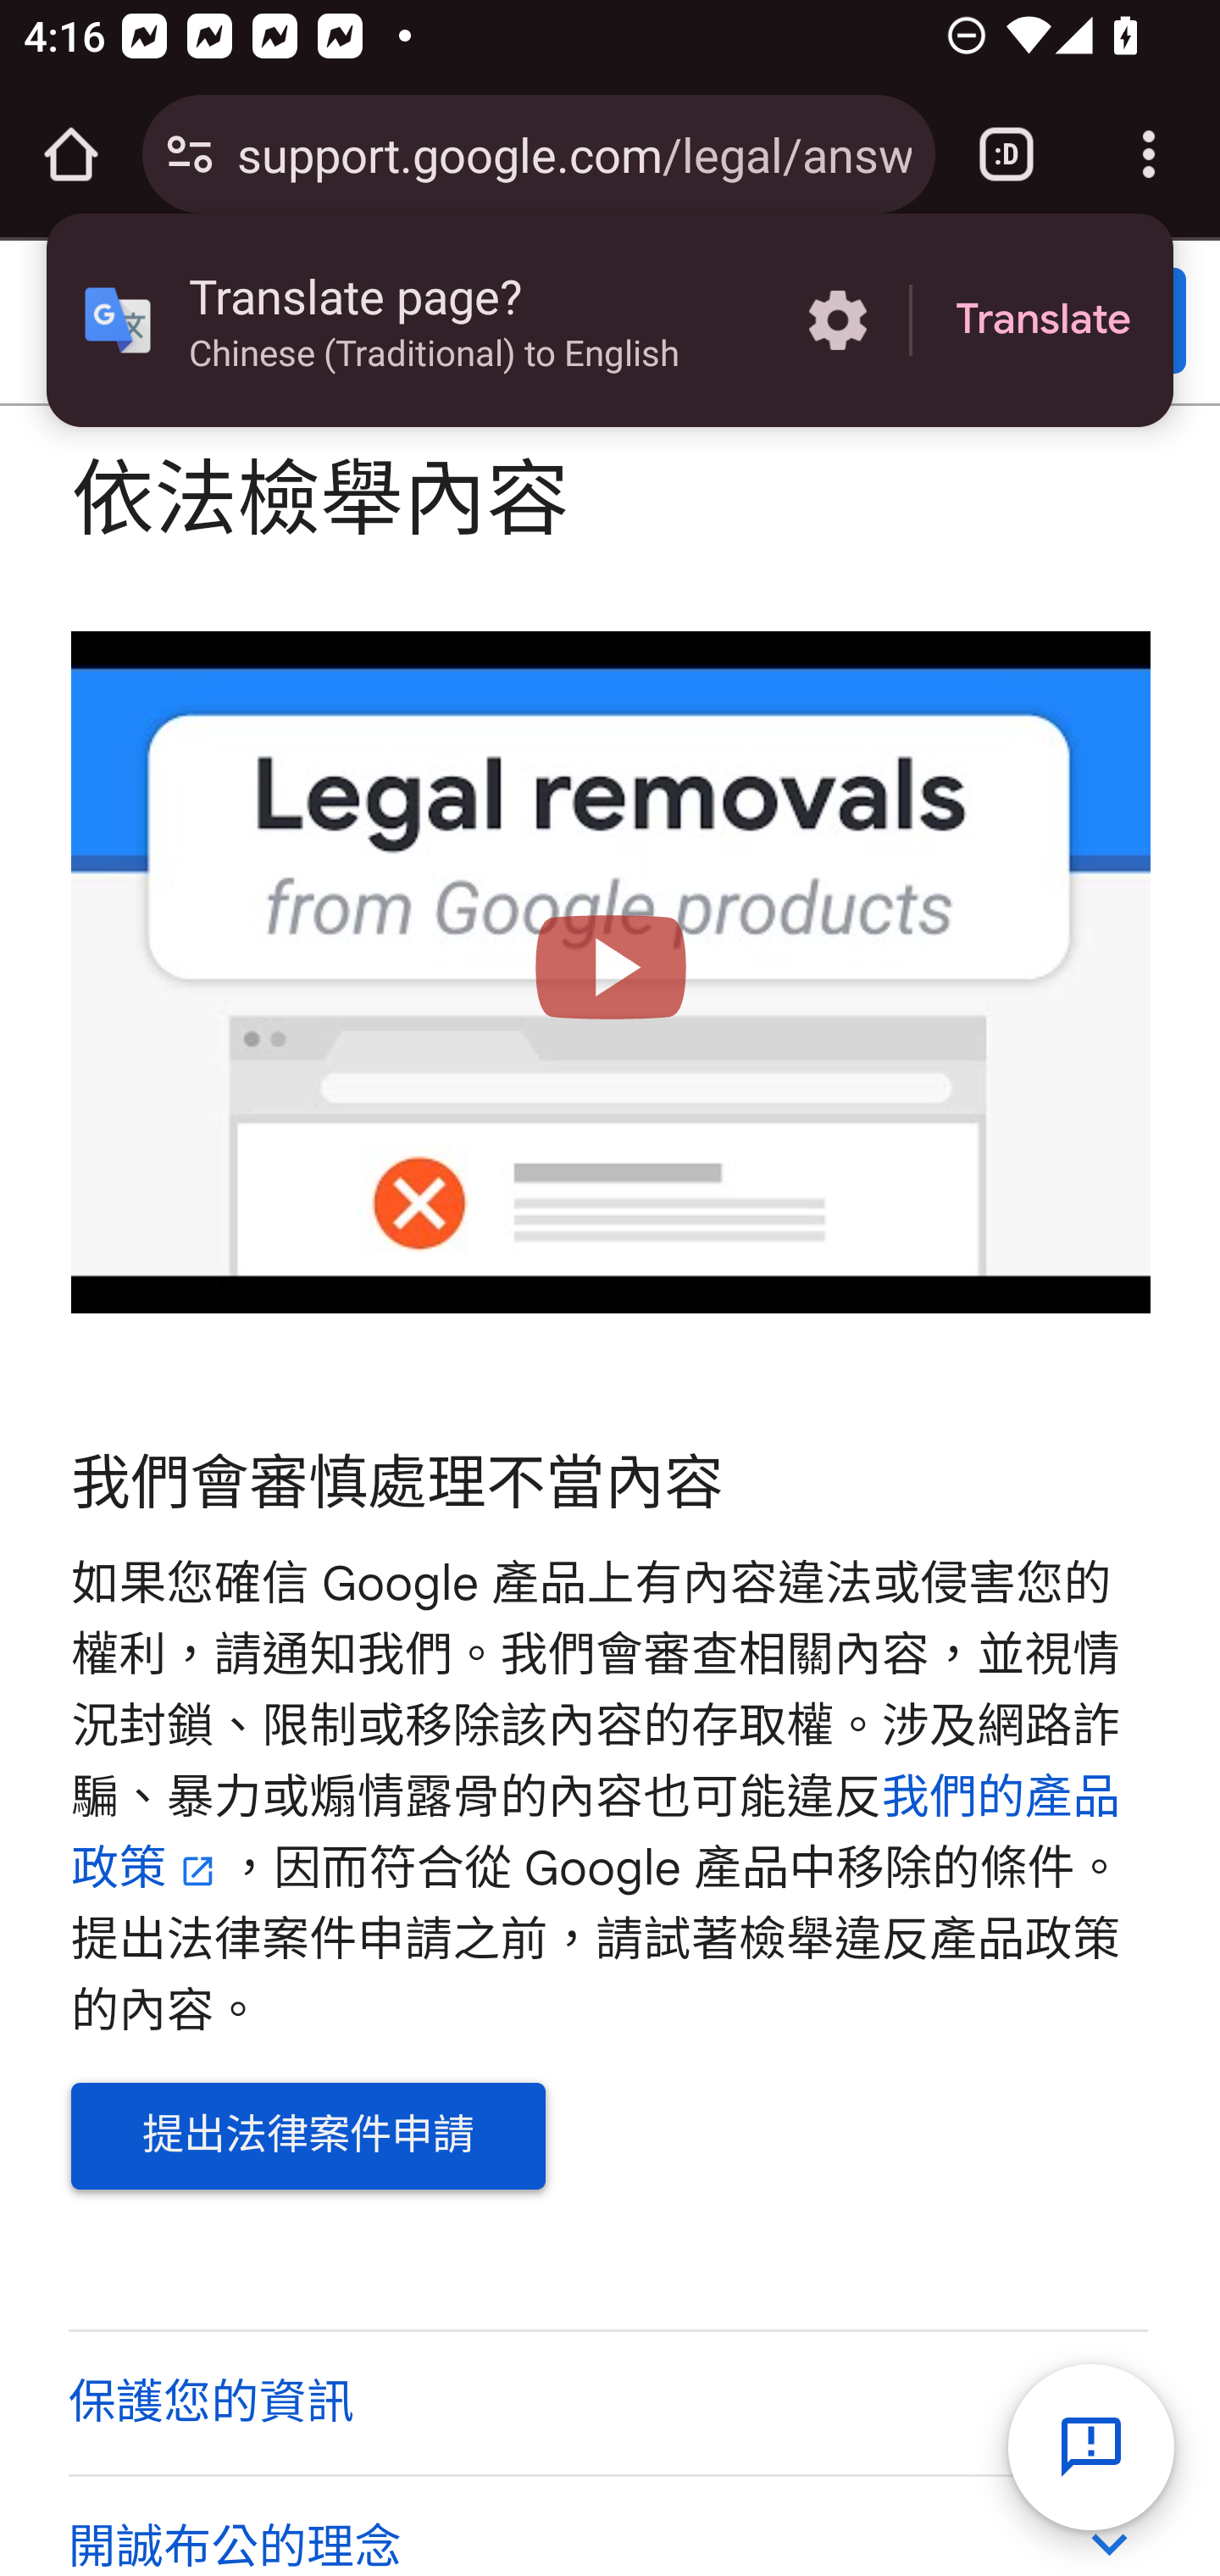  Describe the element at coordinates (190, 154) in the screenshot. I see `Connection is secure` at that location.